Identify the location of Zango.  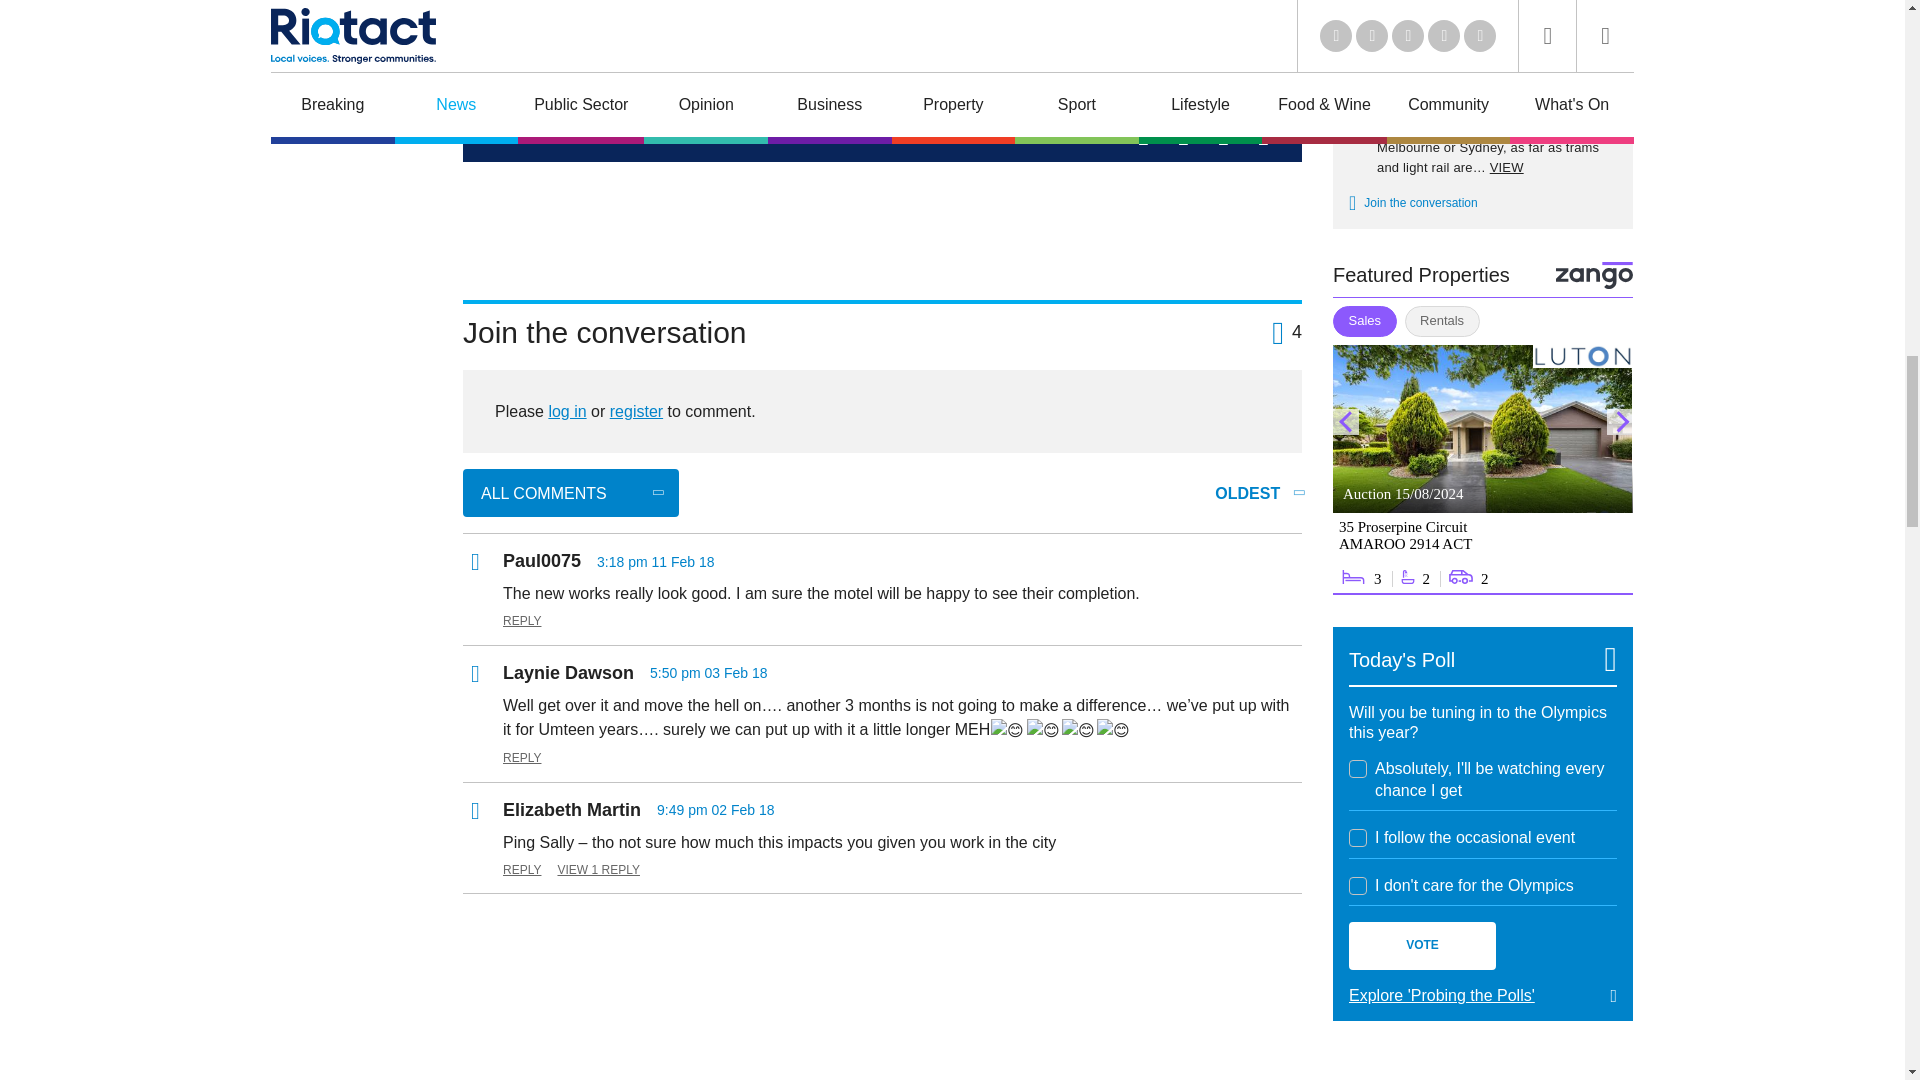
(1594, 276).